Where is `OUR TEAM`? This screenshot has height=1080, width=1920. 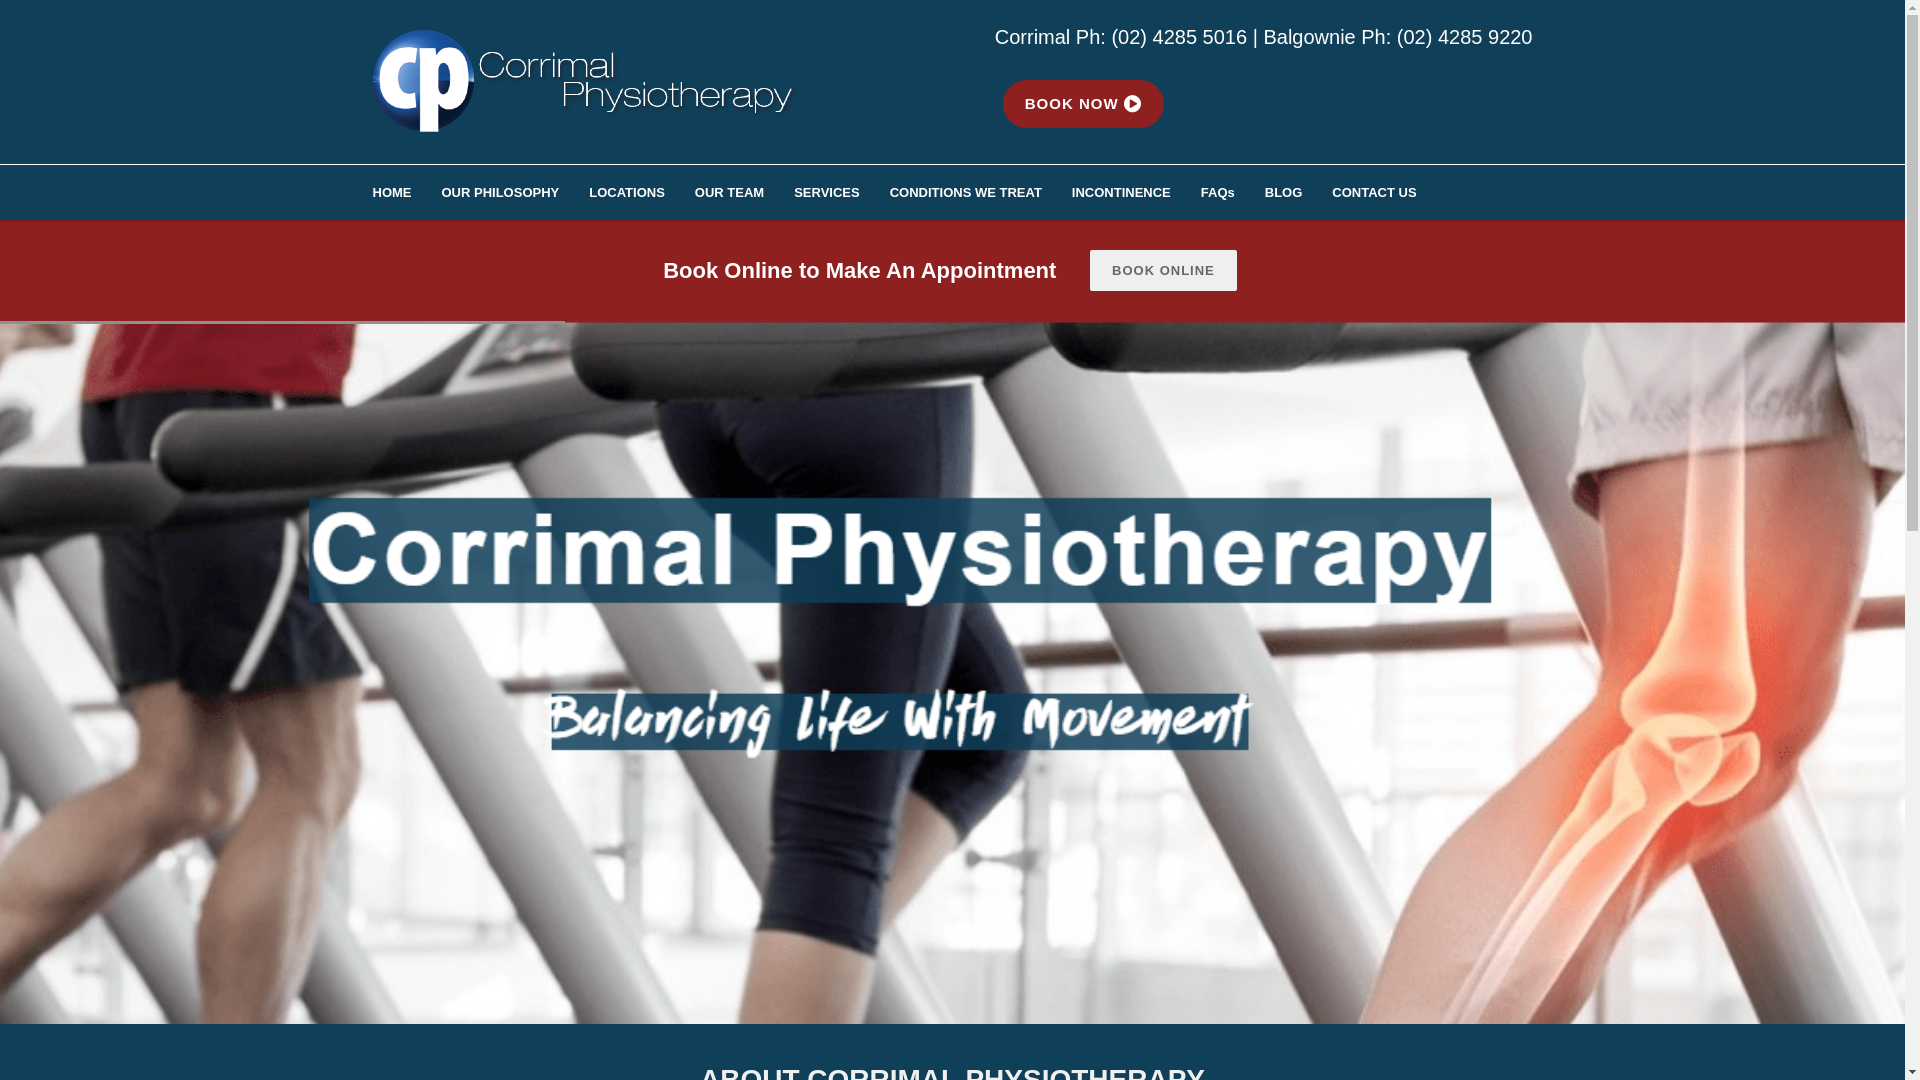
OUR TEAM is located at coordinates (744, 192).